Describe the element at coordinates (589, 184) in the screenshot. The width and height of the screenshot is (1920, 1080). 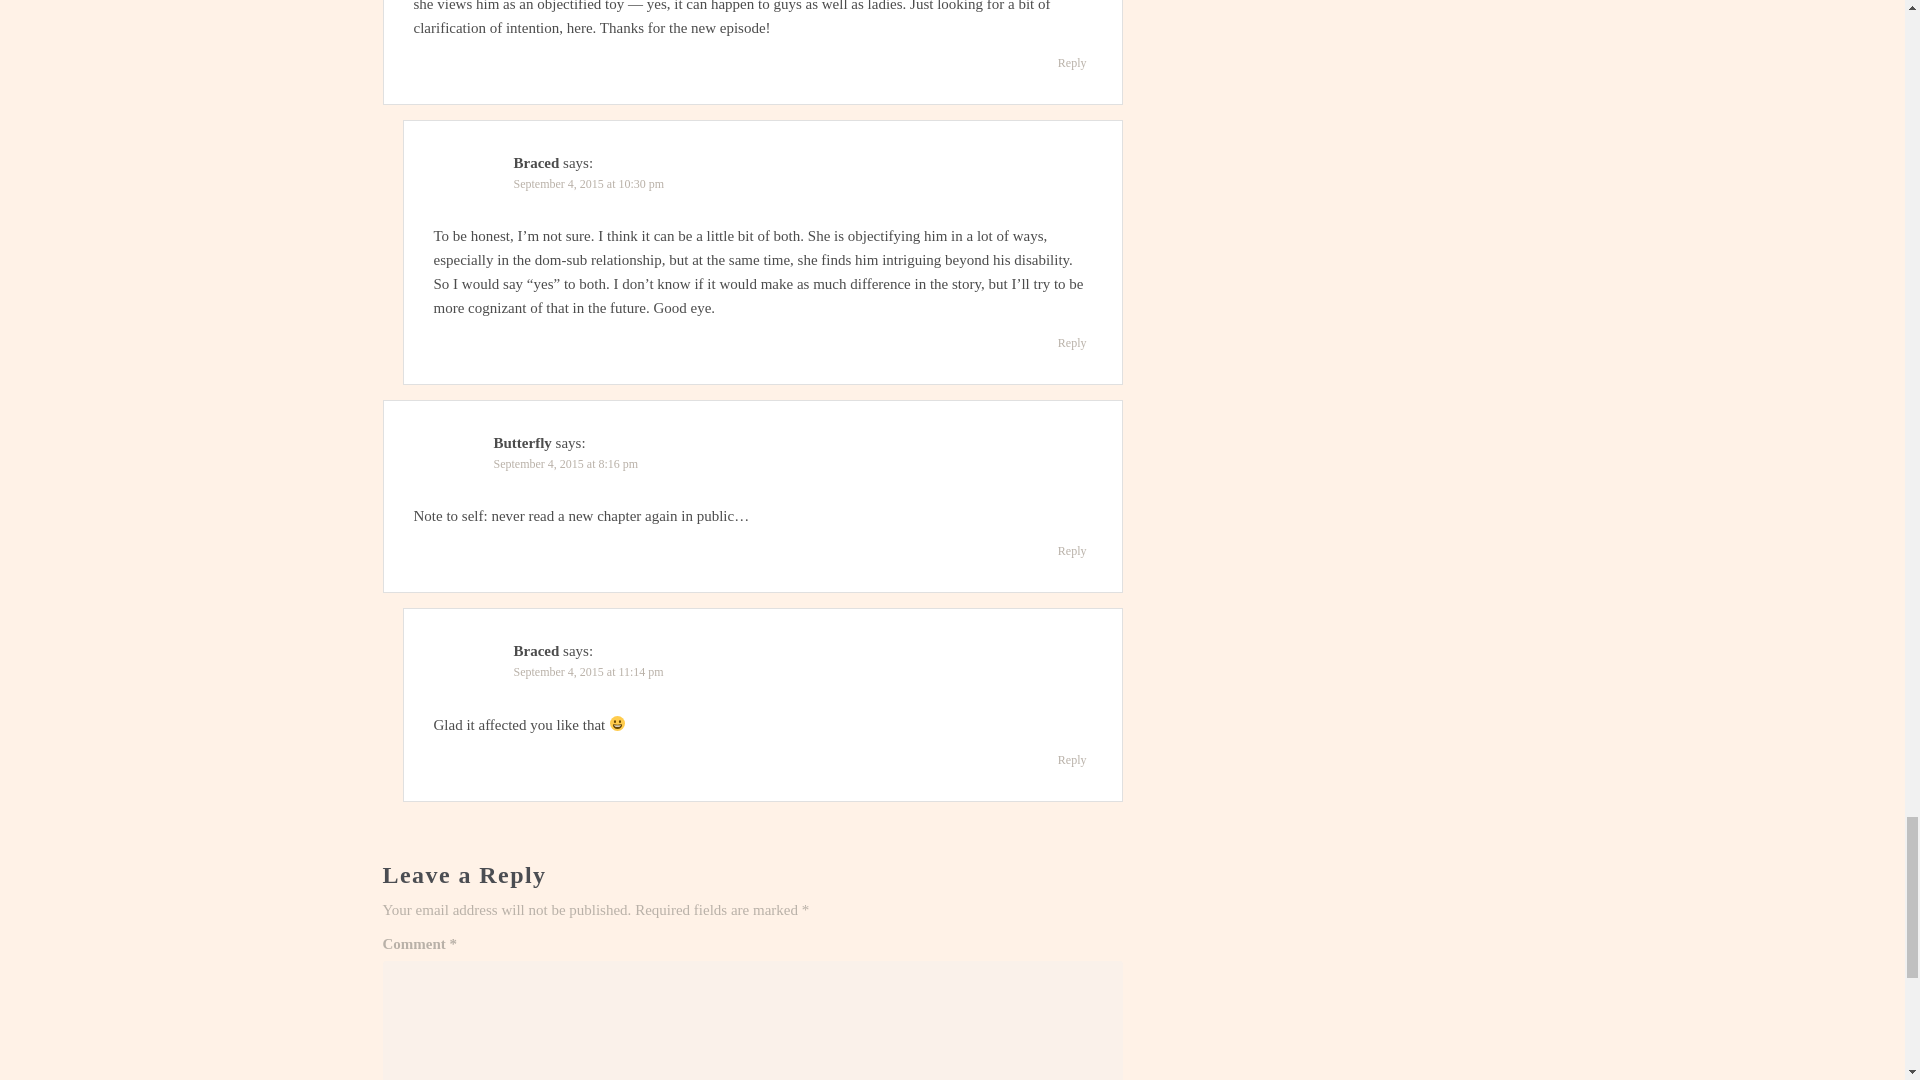
I see `September 4, 2015 at 10:30 pm` at that location.